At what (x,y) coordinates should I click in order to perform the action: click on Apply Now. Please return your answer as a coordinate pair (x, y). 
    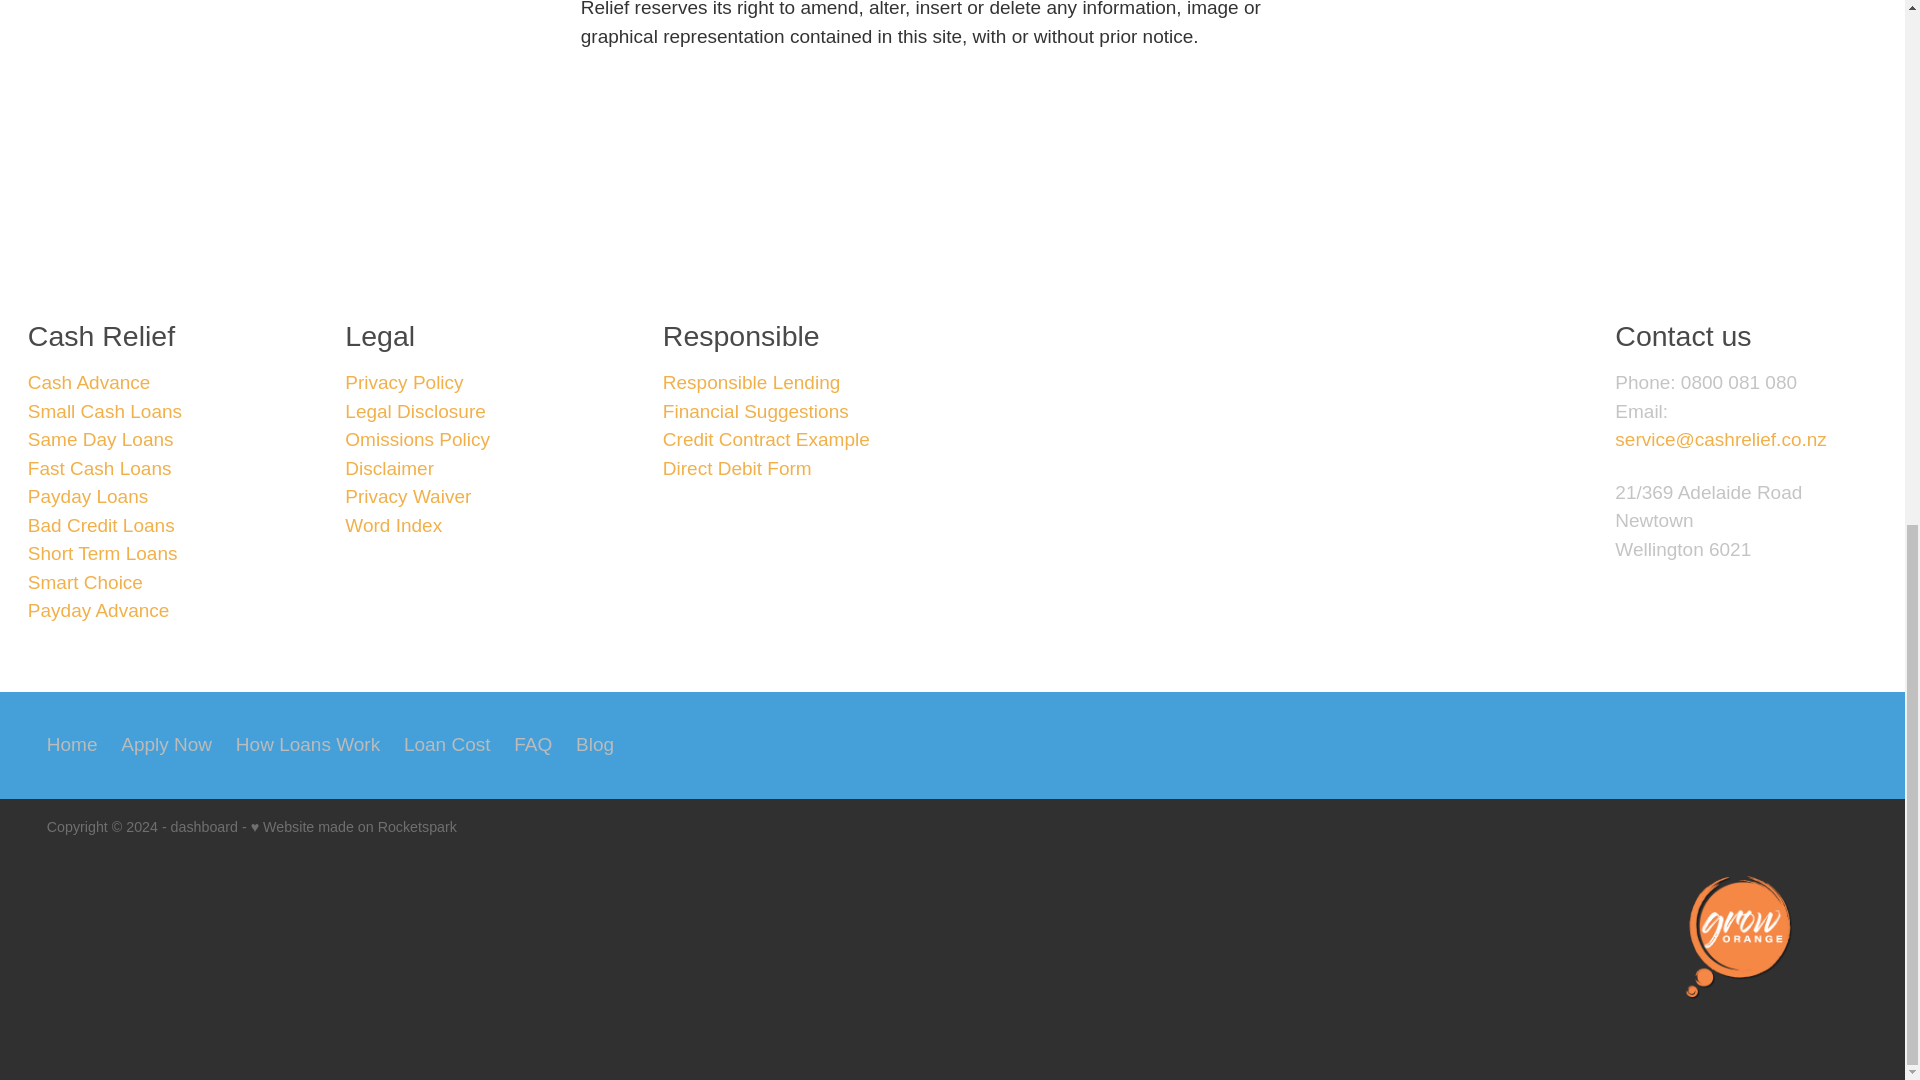
    Looking at the image, I should click on (166, 746).